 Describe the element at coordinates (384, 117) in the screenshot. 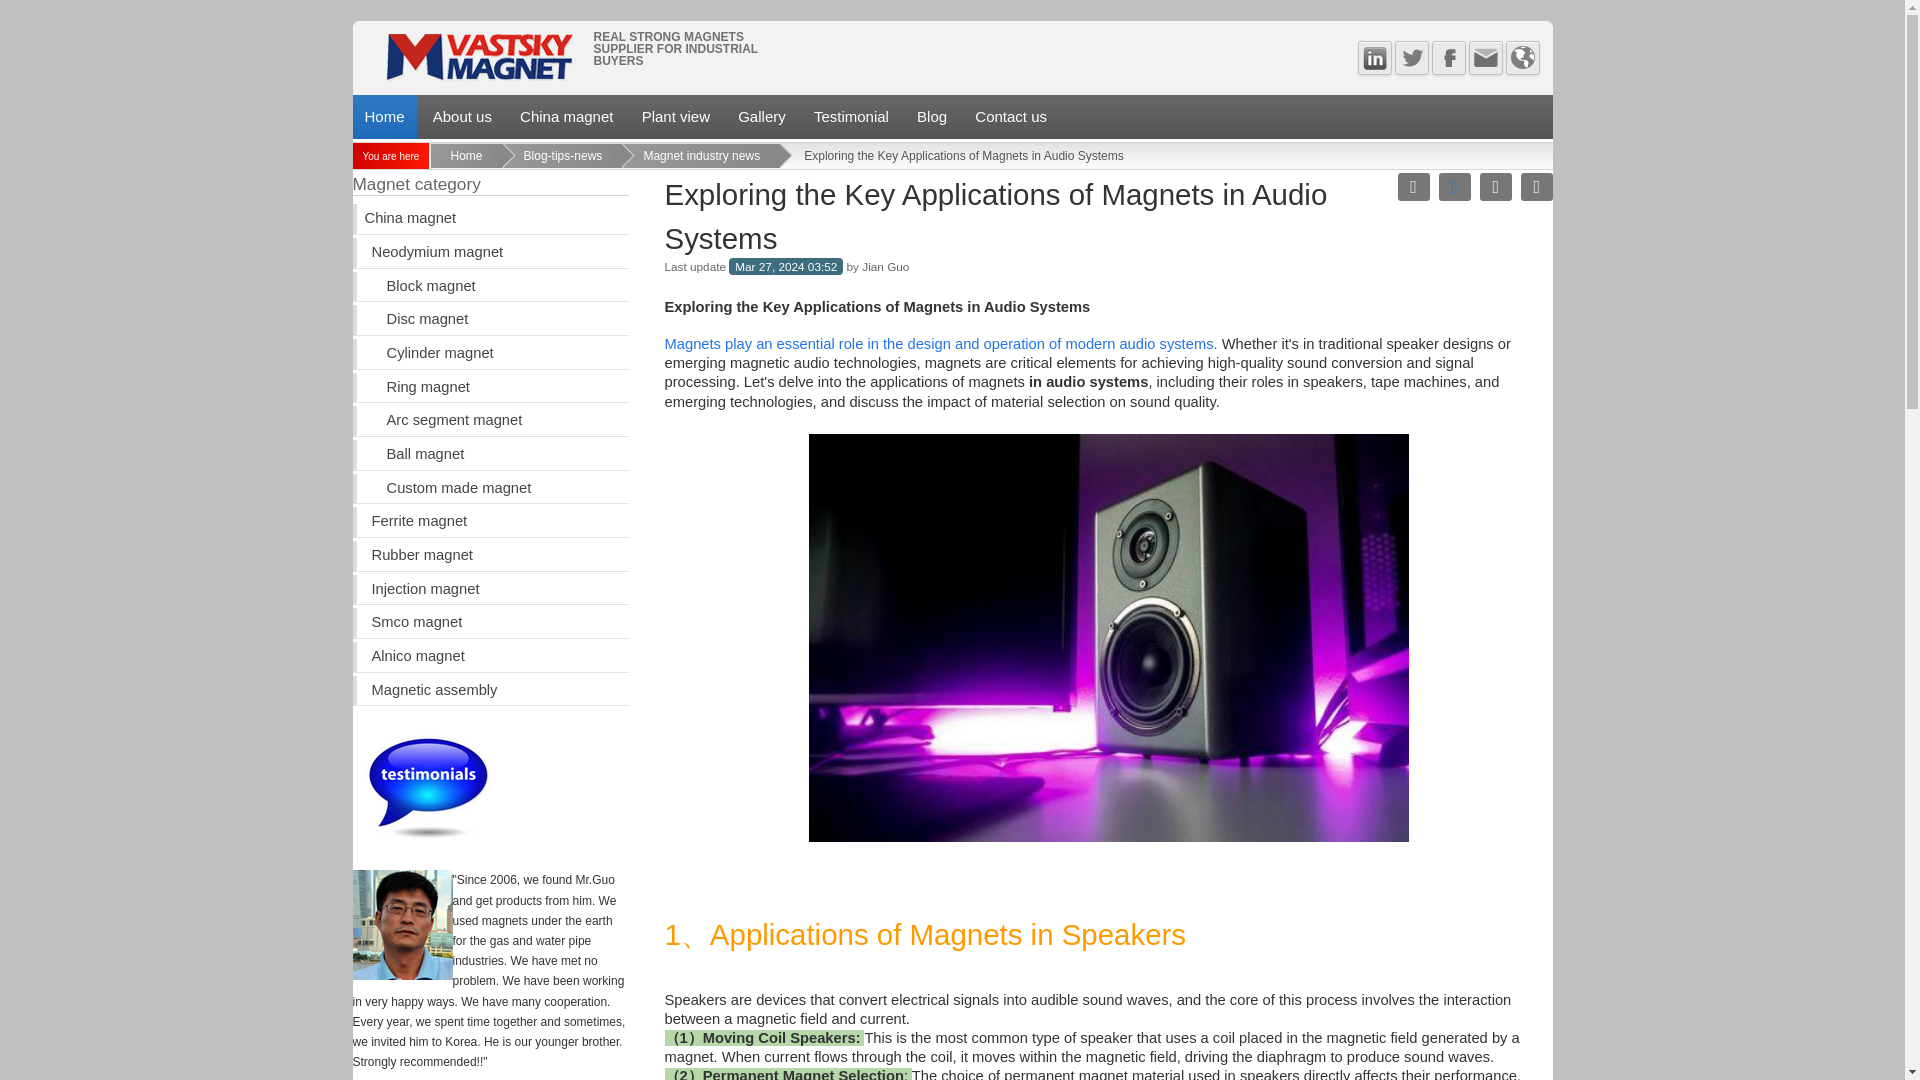

I see `Home` at that location.